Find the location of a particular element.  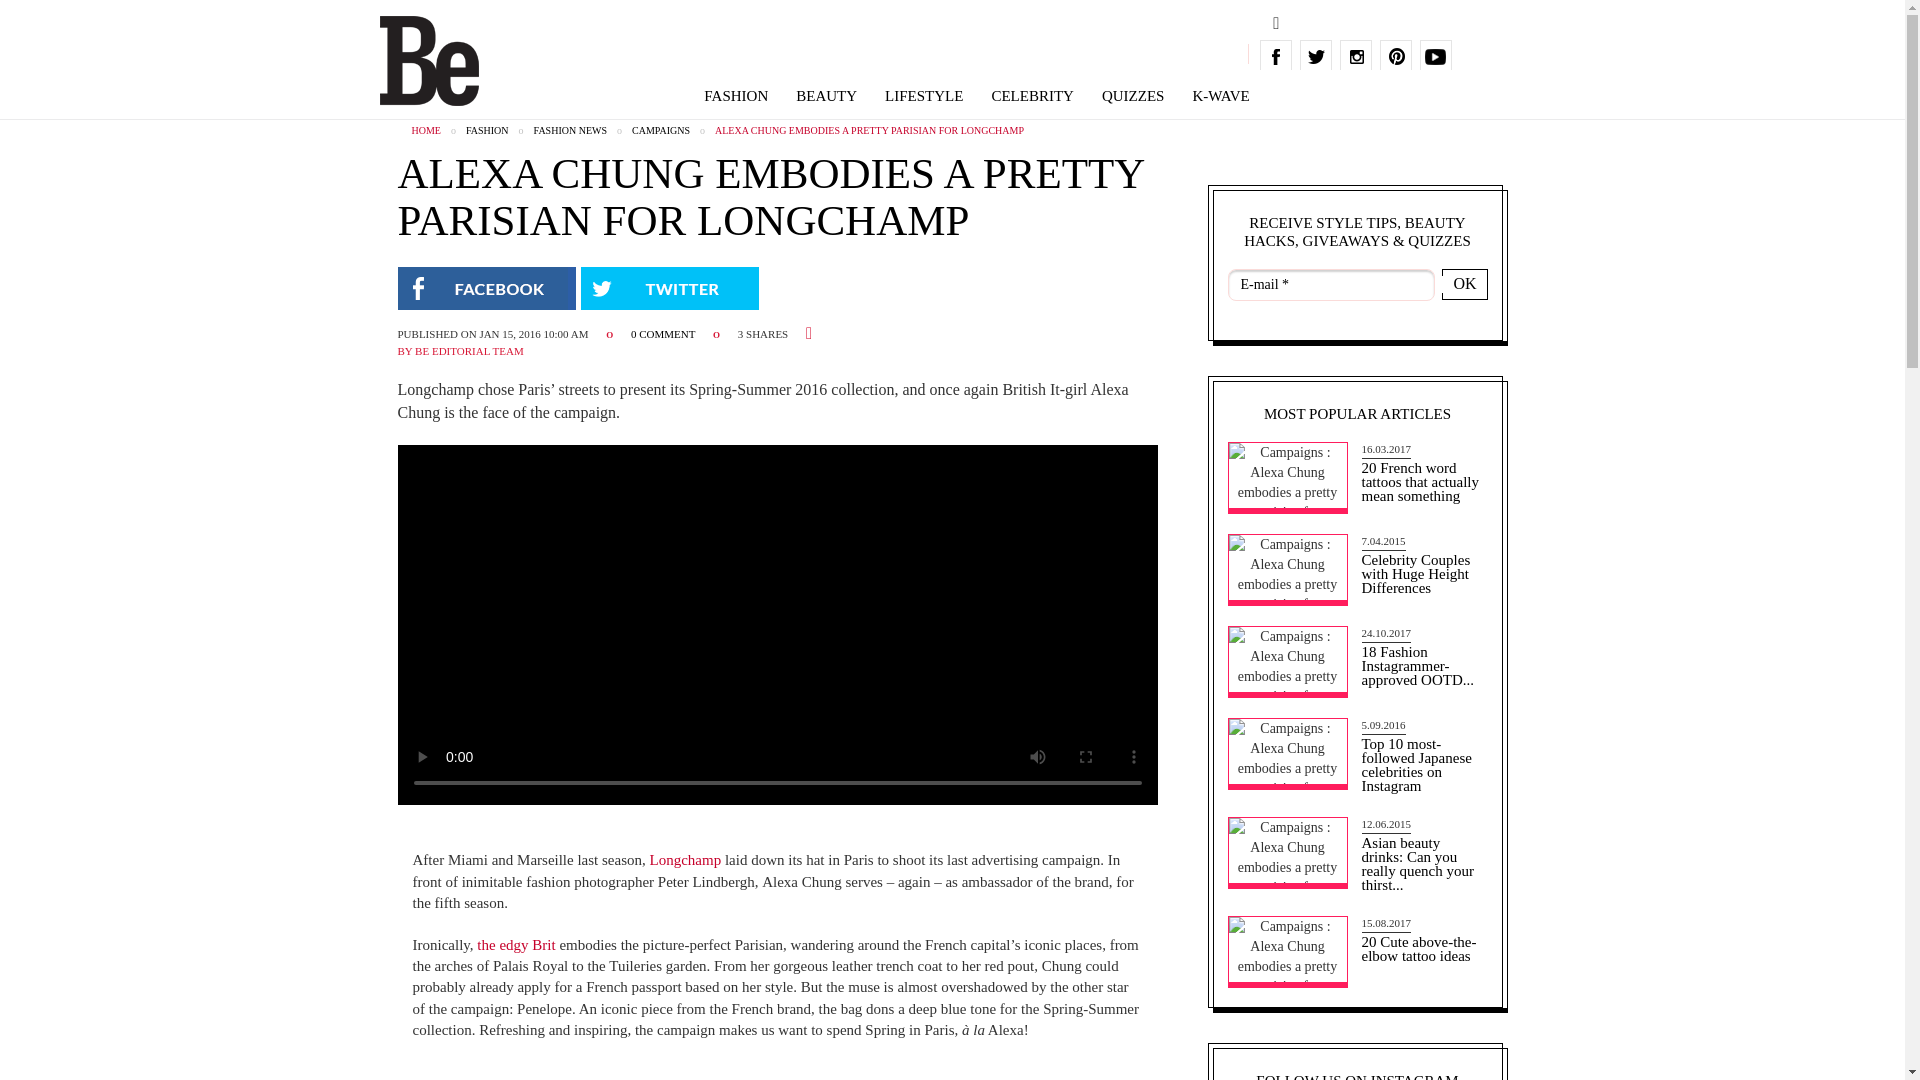

LIFESTYLE is located at coordinates (924, 96).